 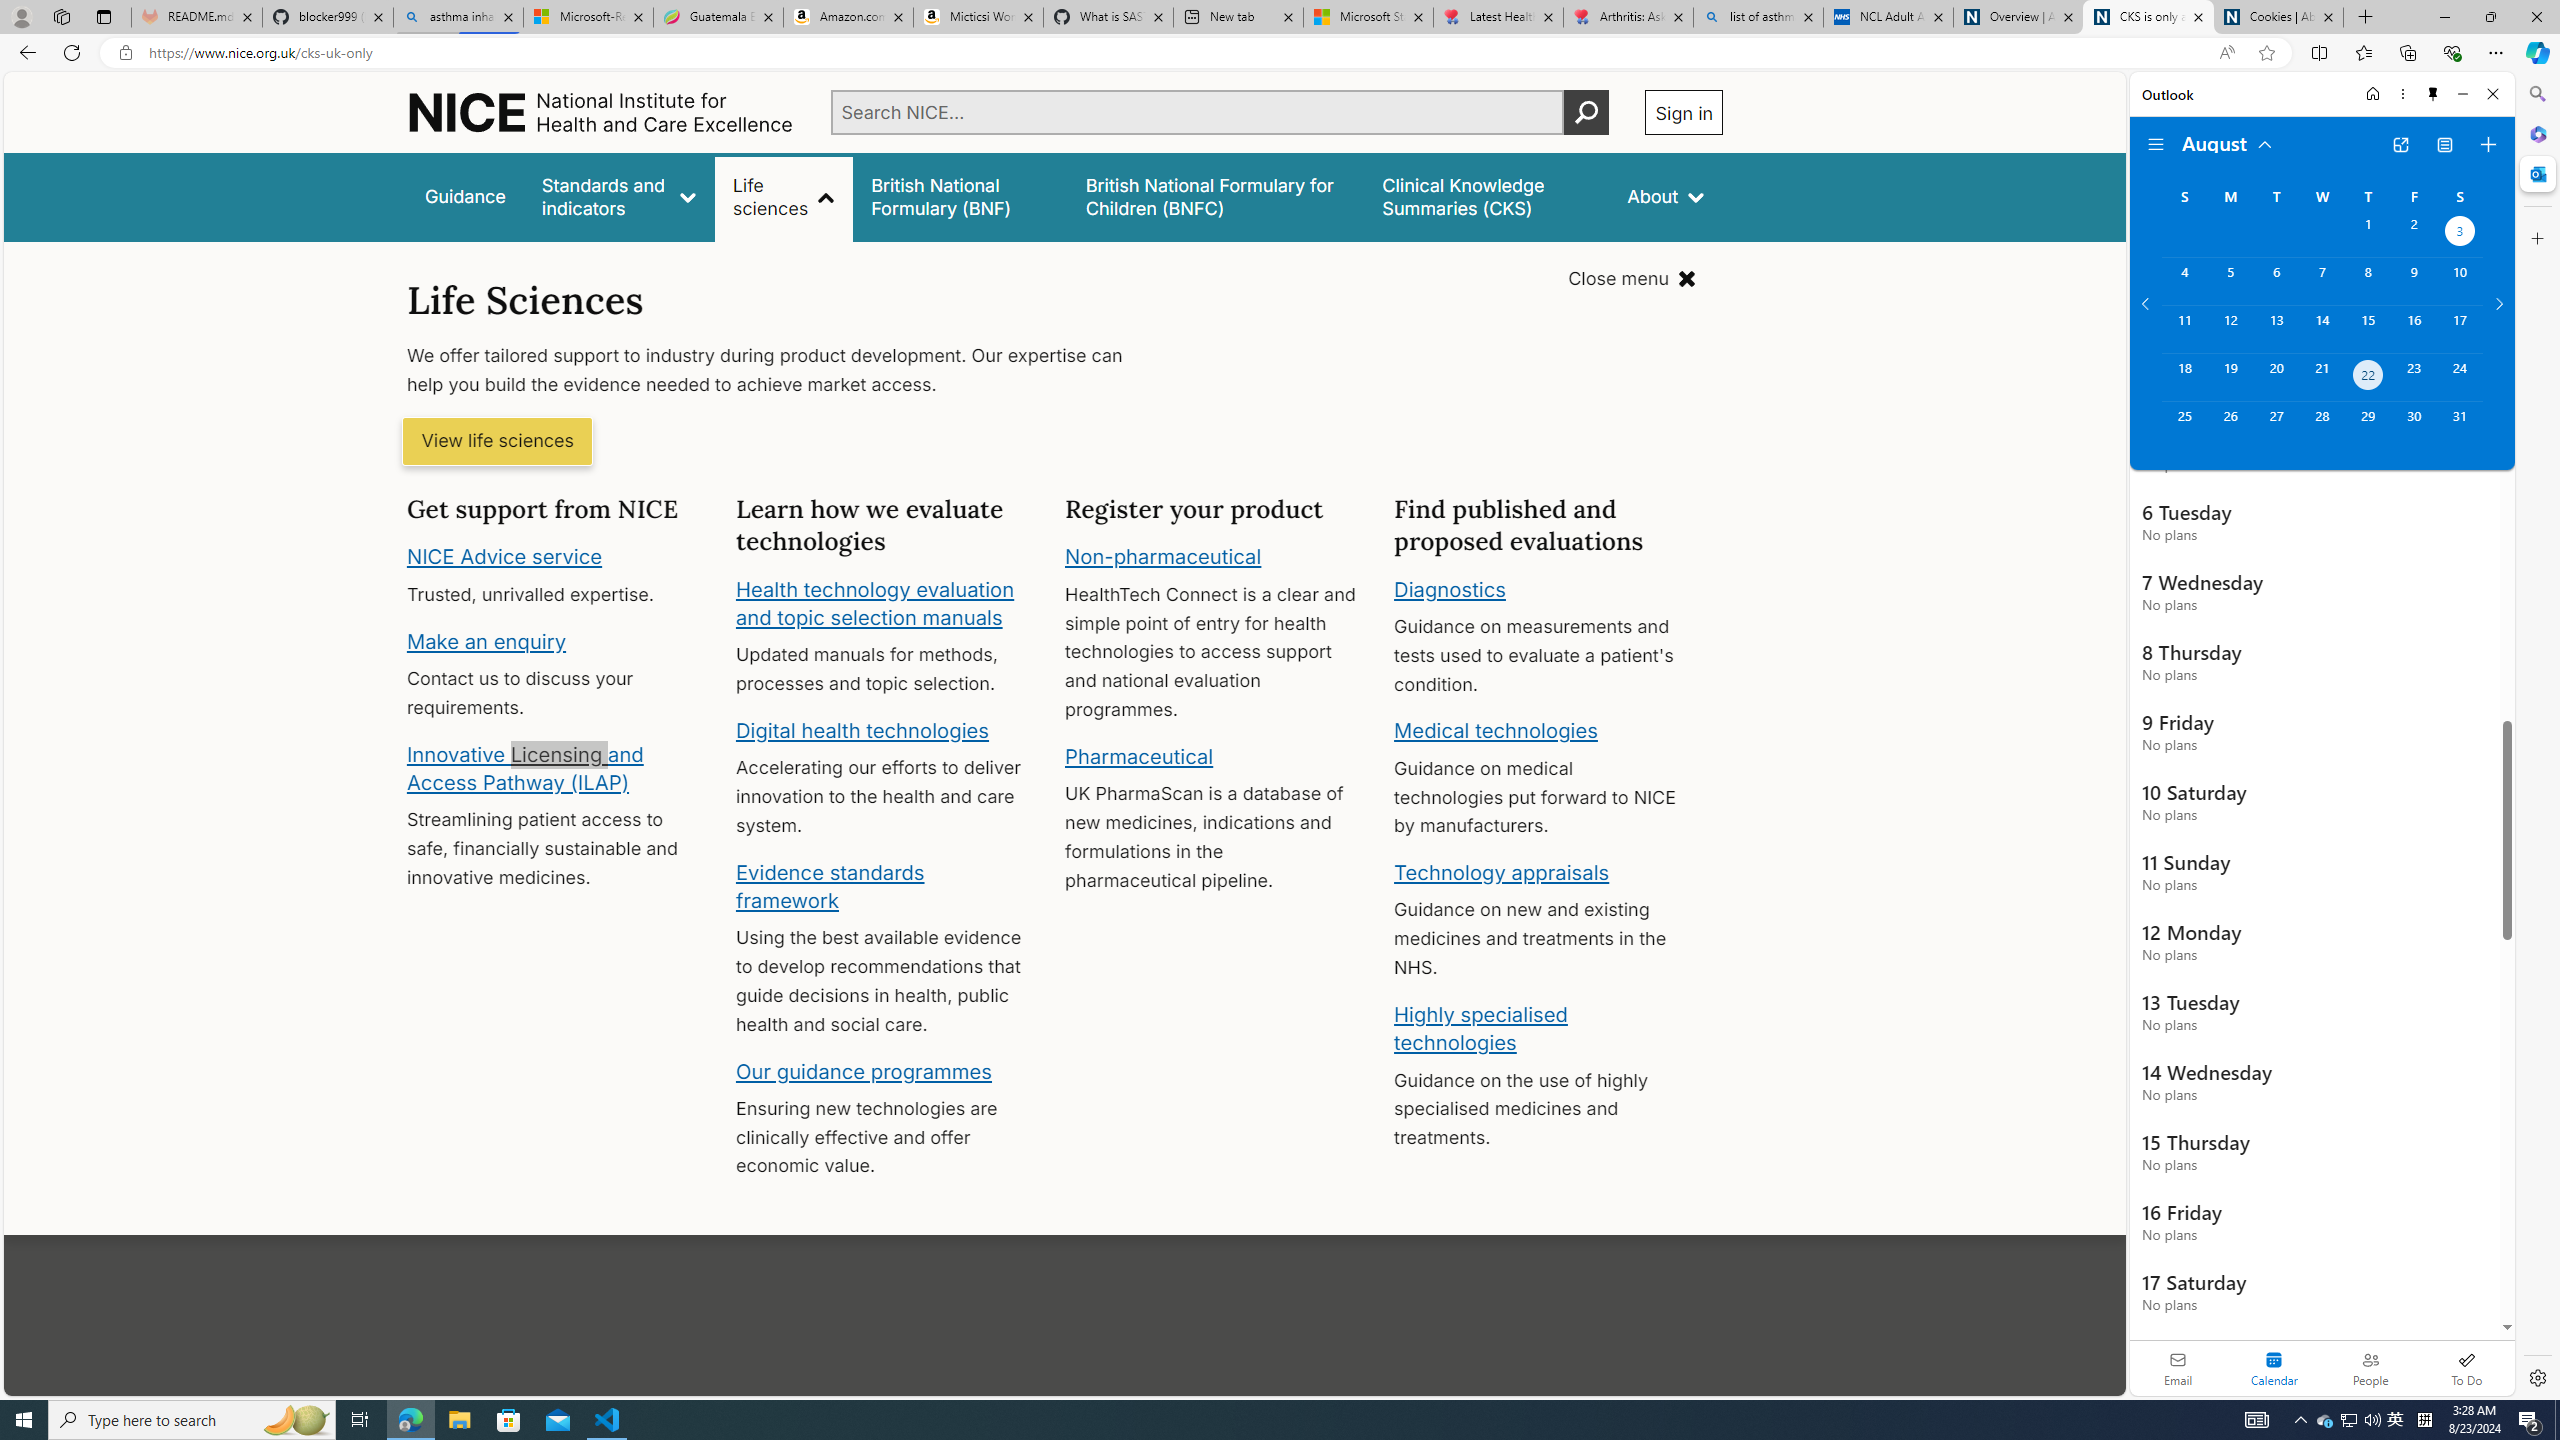 What do you see at coordinates (2368, 328) in the screenshot?
I see `Thursday, August 15, 2024. ` at bounding box center [2368, 328].